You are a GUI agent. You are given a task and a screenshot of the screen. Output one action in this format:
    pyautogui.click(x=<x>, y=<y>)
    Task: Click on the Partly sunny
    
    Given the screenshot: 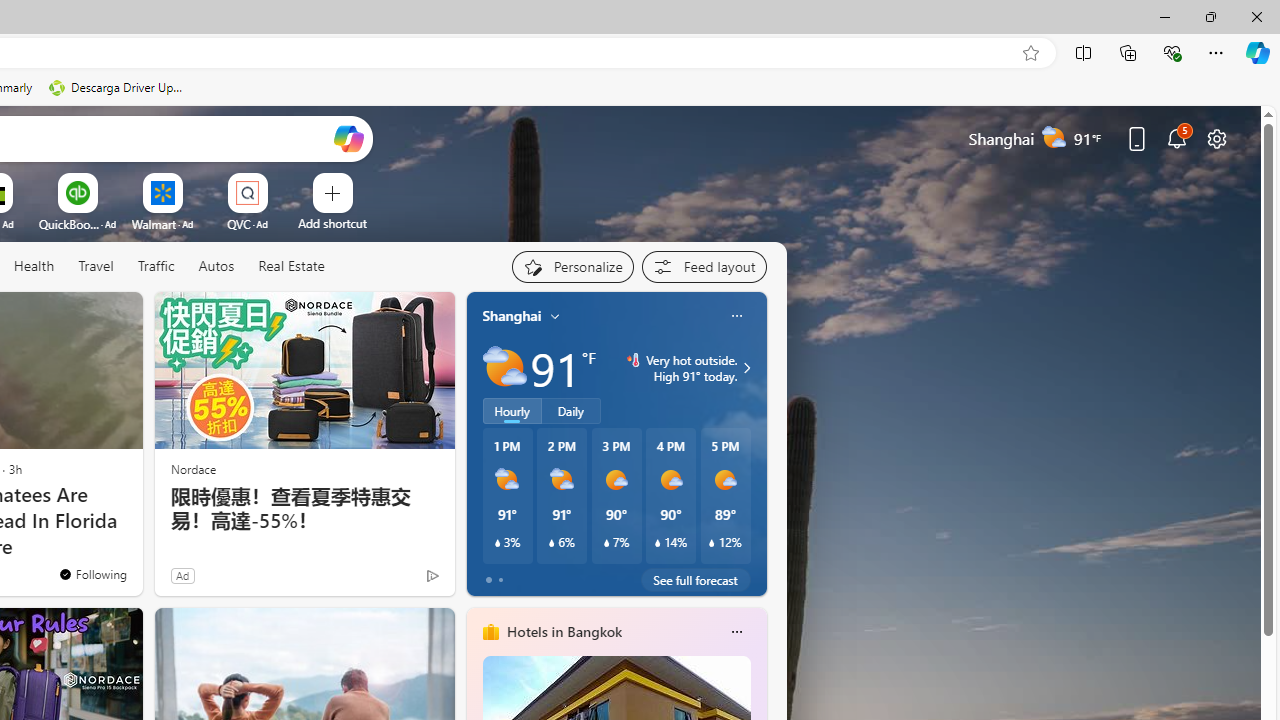 What is the action you would take?
    pyautogui.click(x=504, y=368)
    